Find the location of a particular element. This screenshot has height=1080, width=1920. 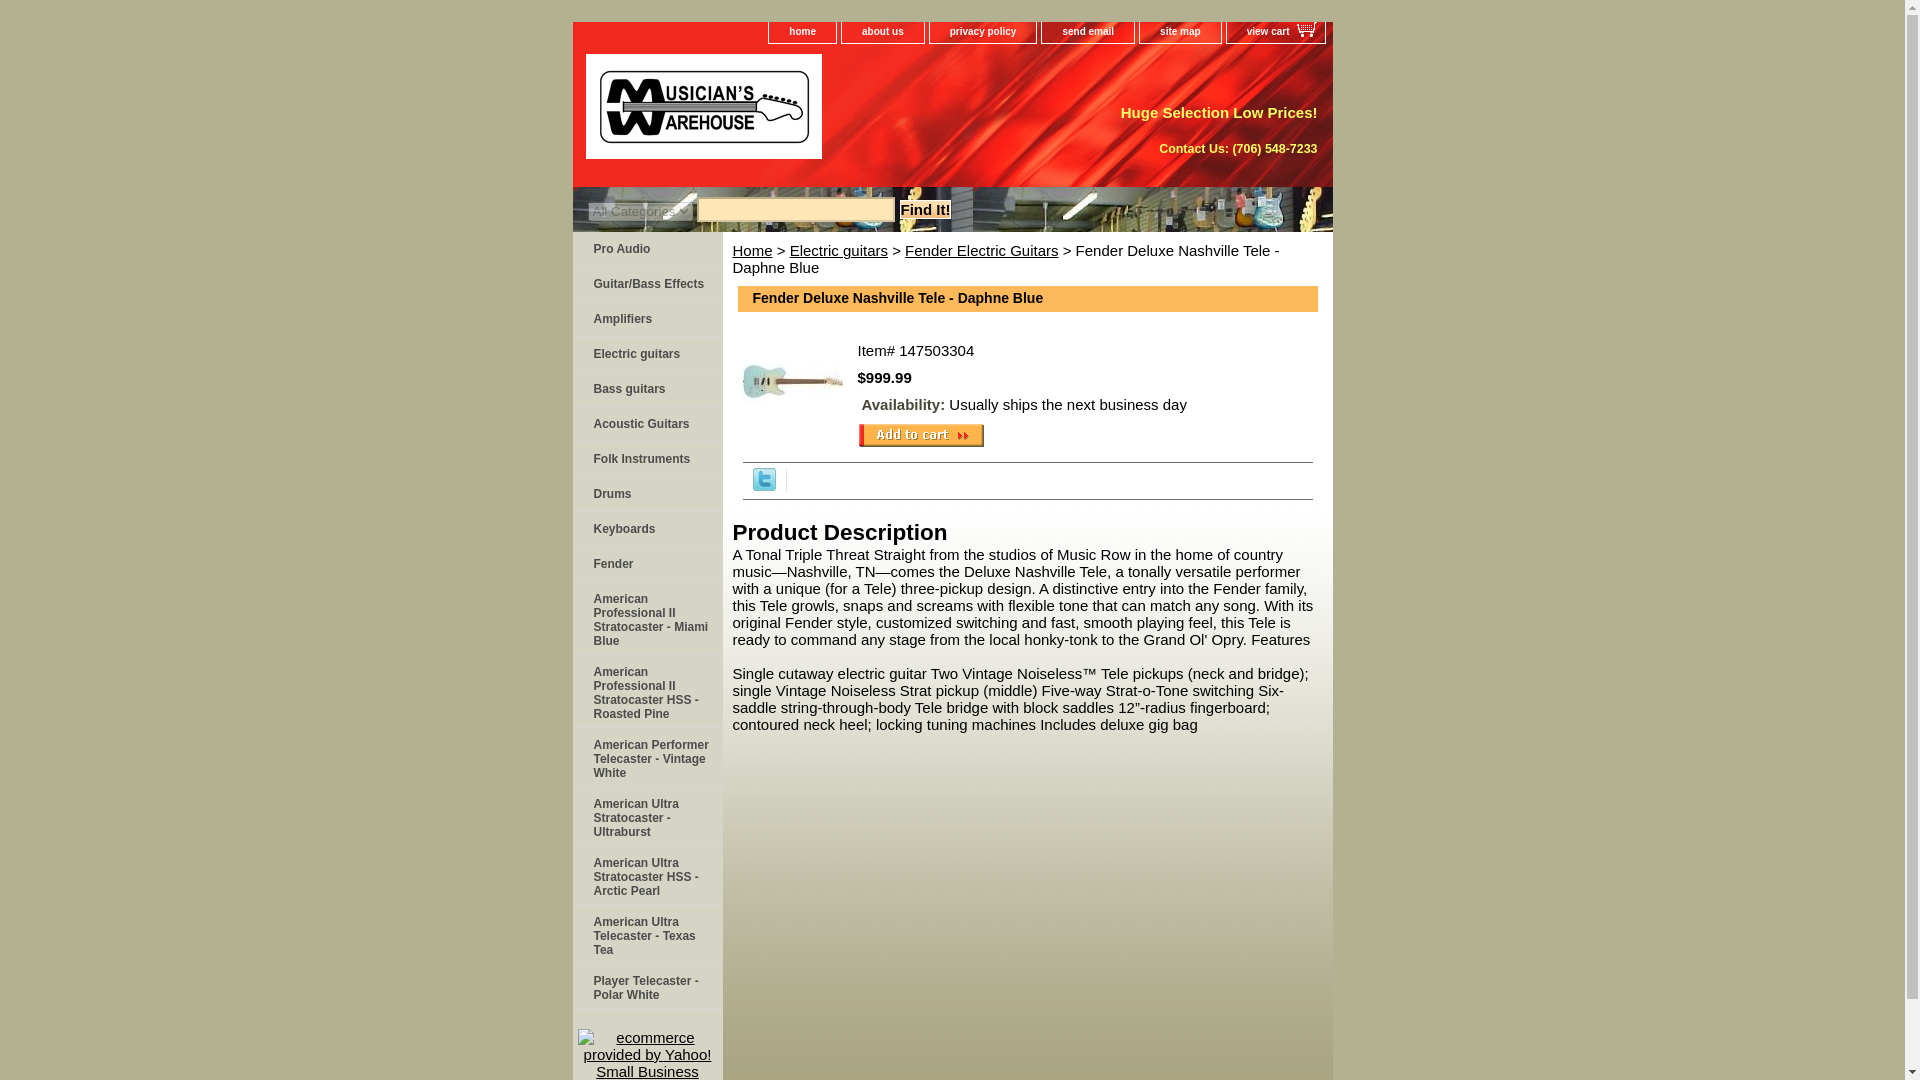

Folk Instruments is located at coordinates (646, 459).